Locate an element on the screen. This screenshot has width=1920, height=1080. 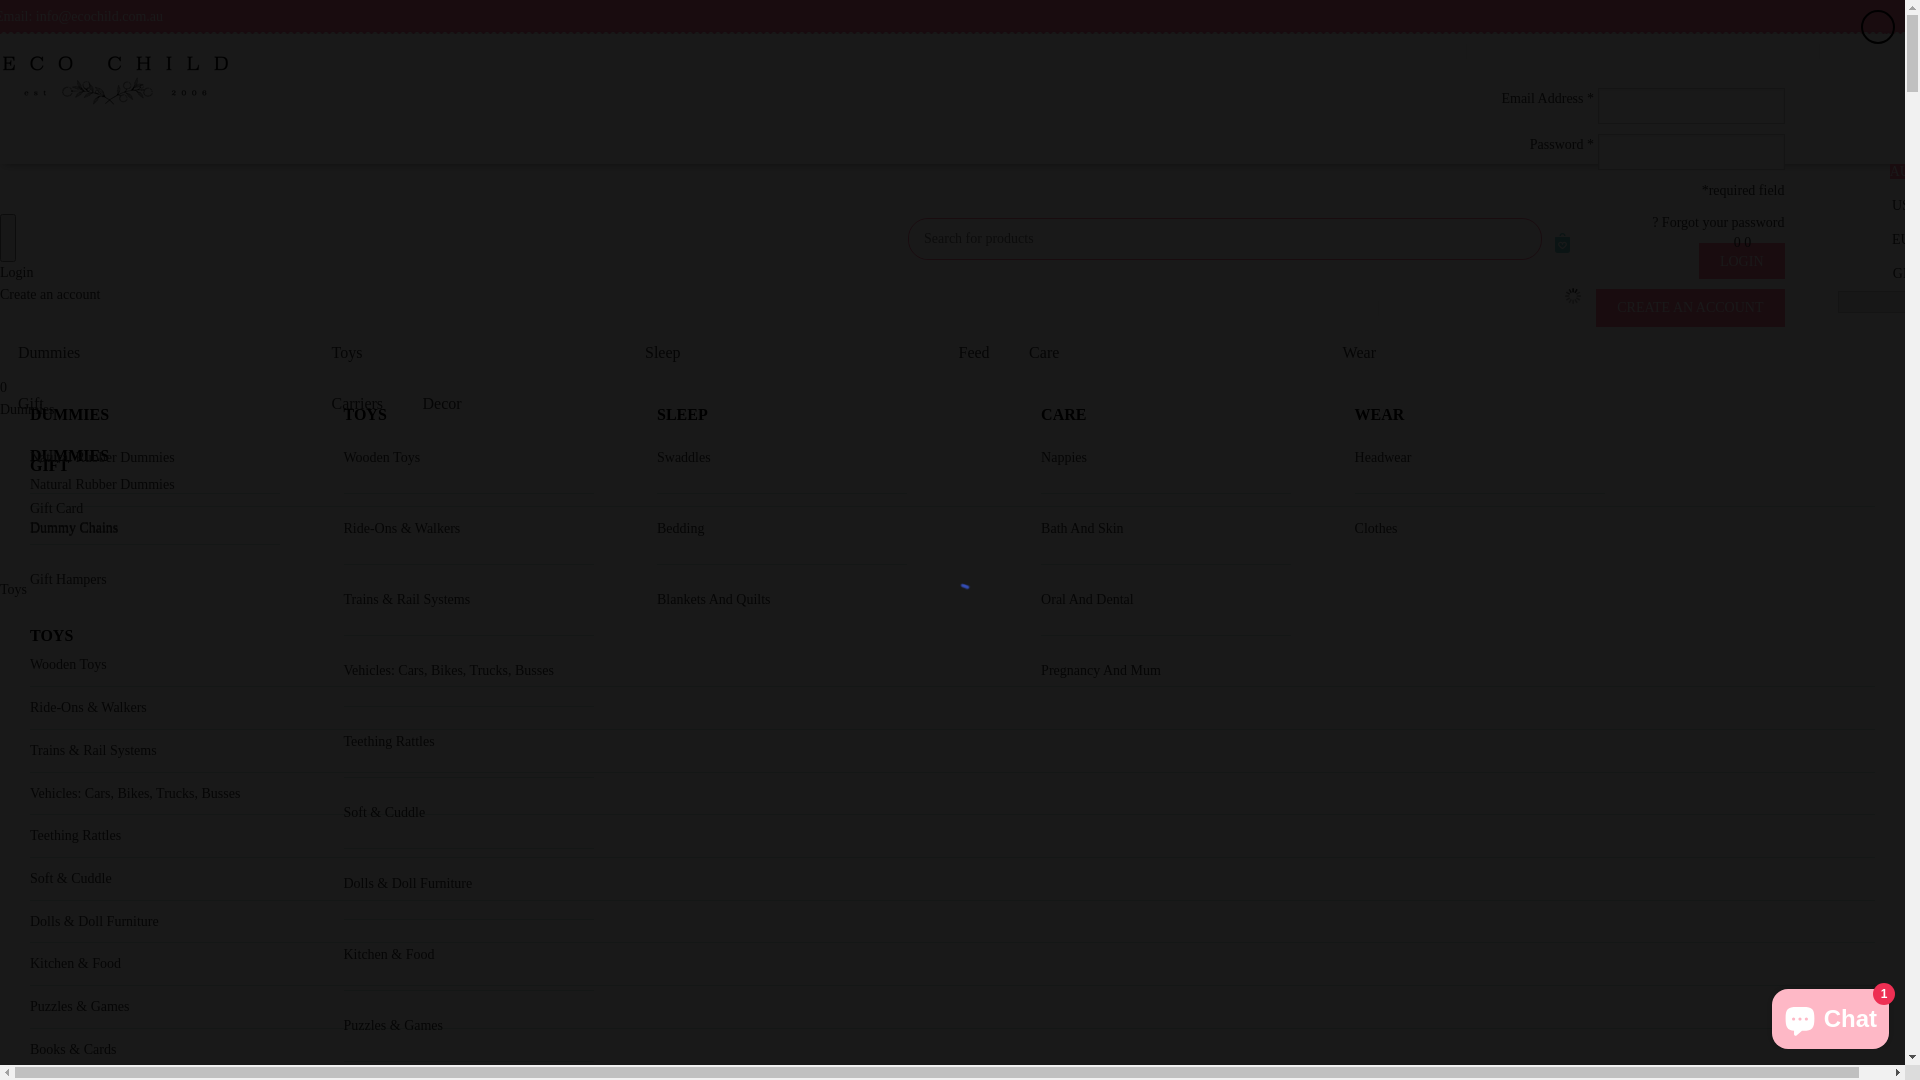
CREATE AN ACCOUNT is located at coordinates (1690, 308).